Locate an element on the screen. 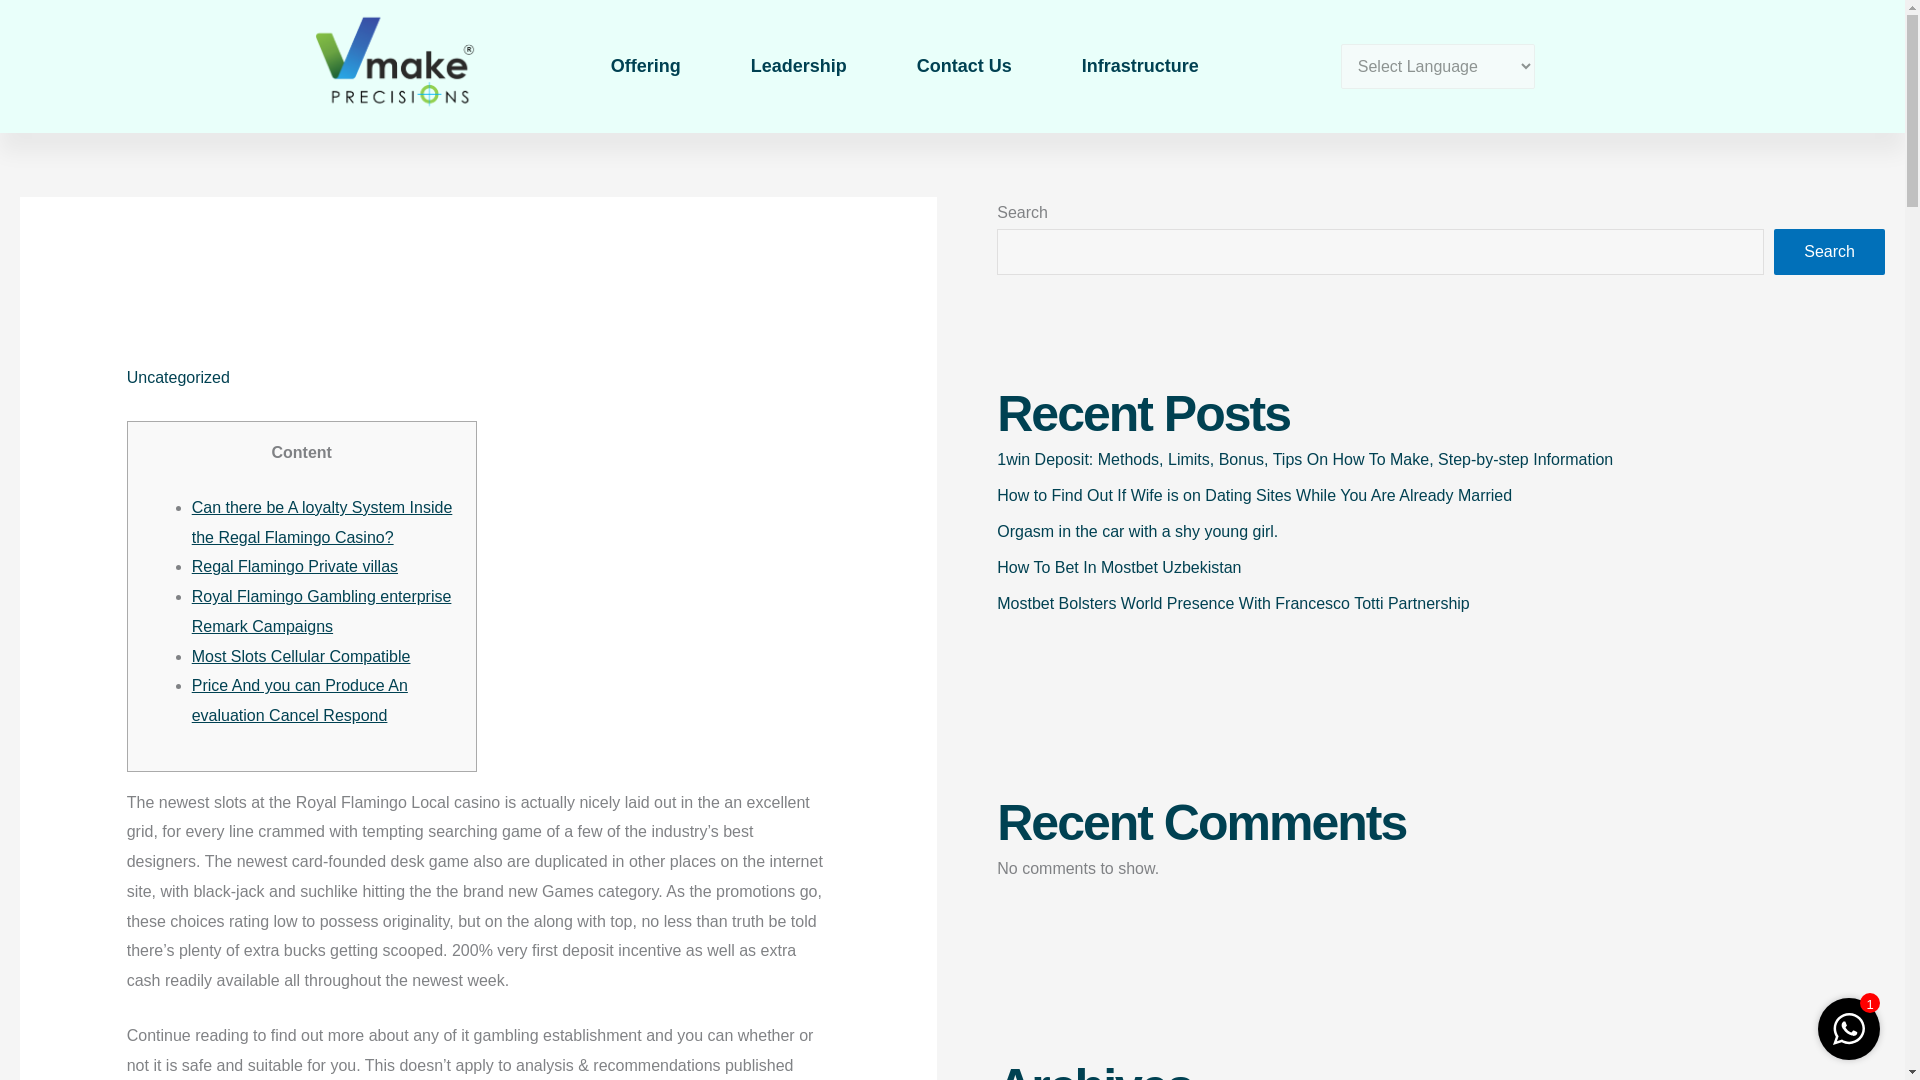 This screenshot has width=1920, height=1080. Price And you can Produce An evaluation Cancel Respond is located at coordinates (300, 700).